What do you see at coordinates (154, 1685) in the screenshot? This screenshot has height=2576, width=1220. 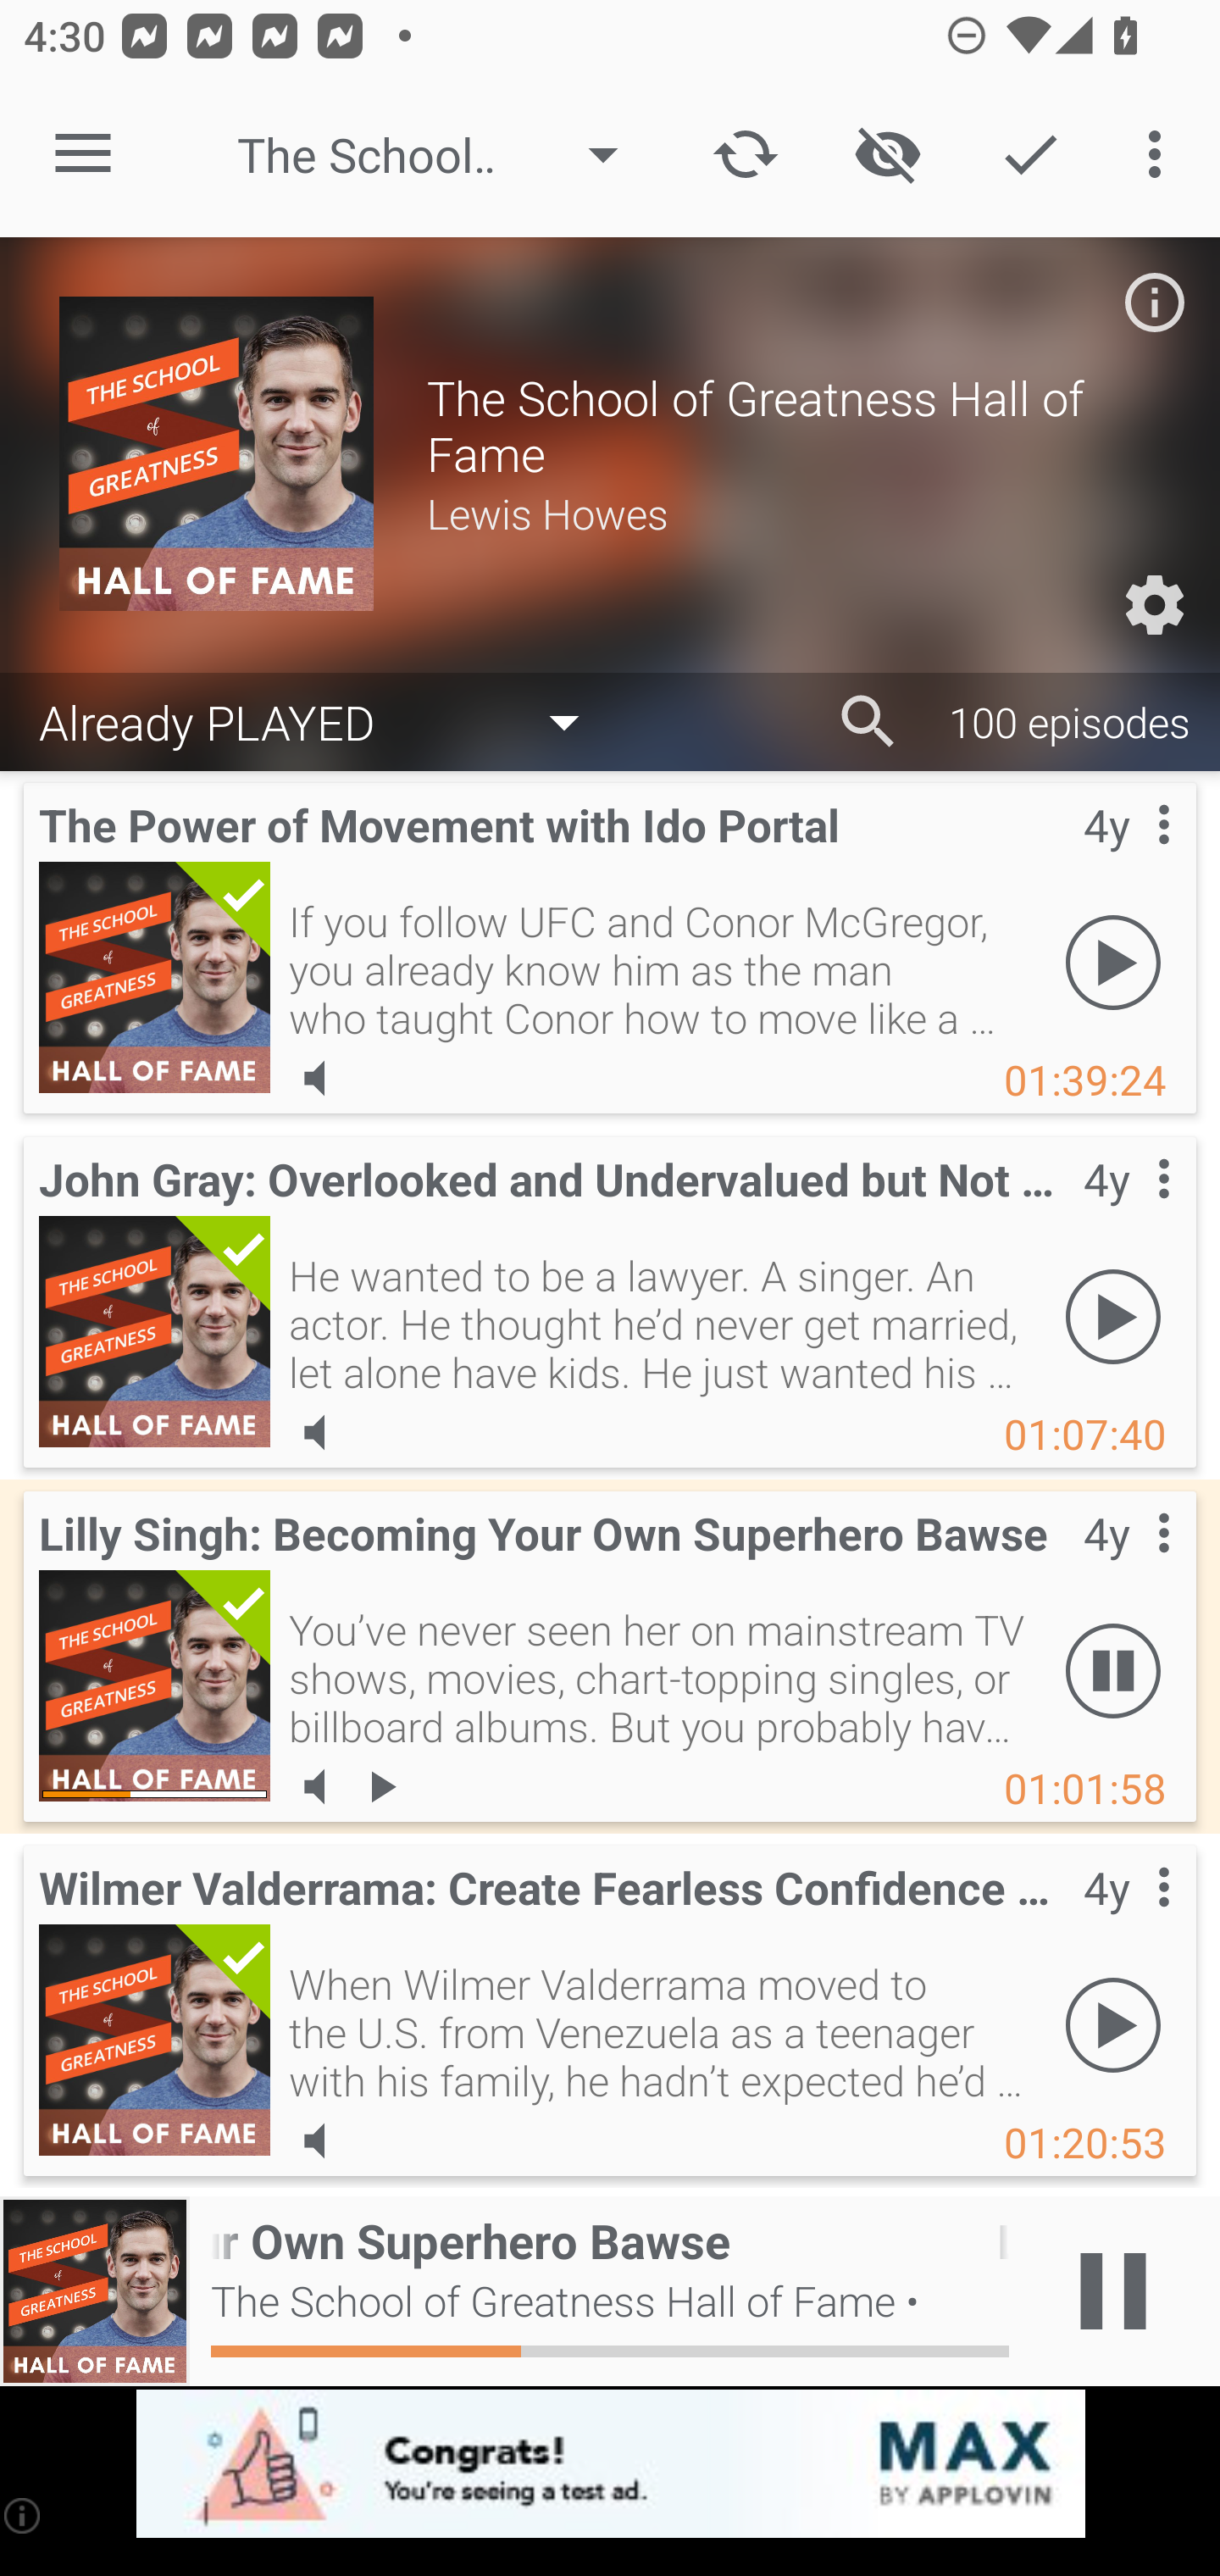 I see `Lilly Singh: Becoming Your Own Superhero Bawse` at bounding box center [154, 1685].